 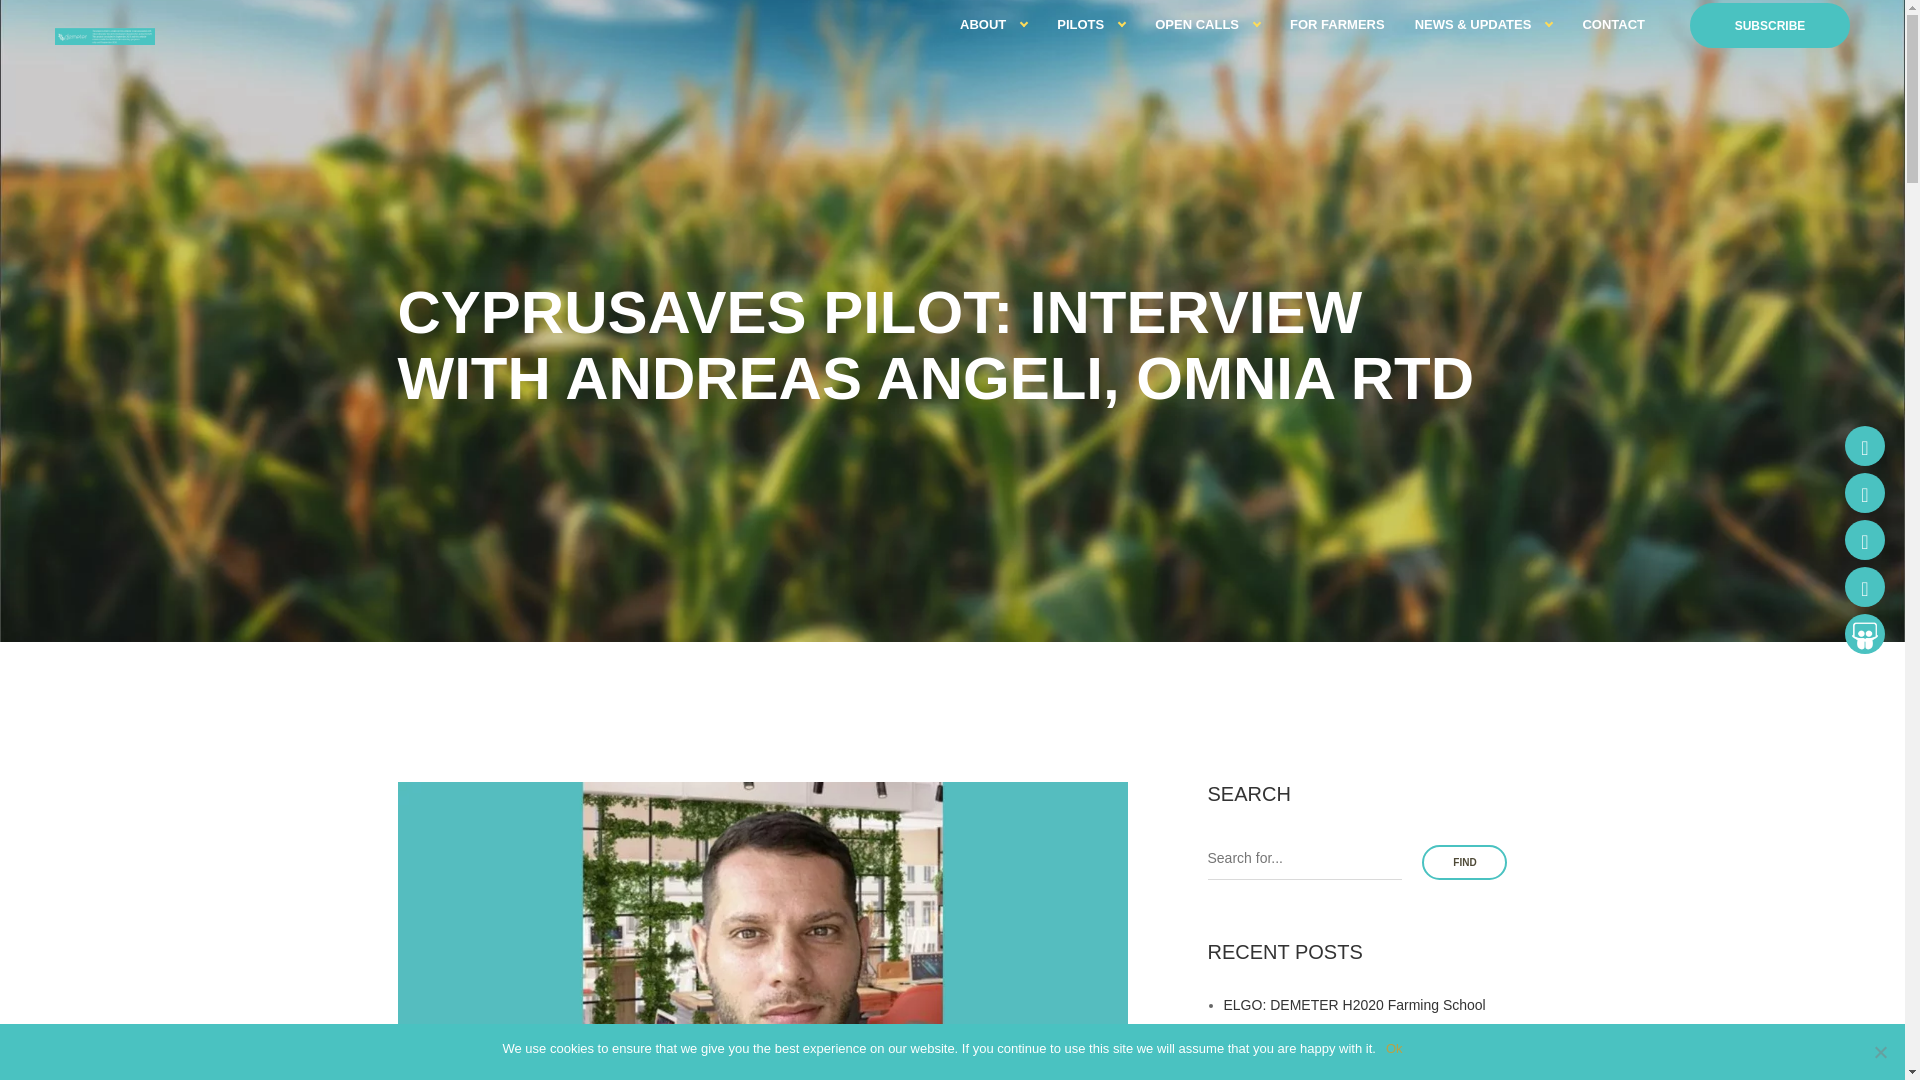 I want to click on LinkedIn, so click(x=1865, y=540).